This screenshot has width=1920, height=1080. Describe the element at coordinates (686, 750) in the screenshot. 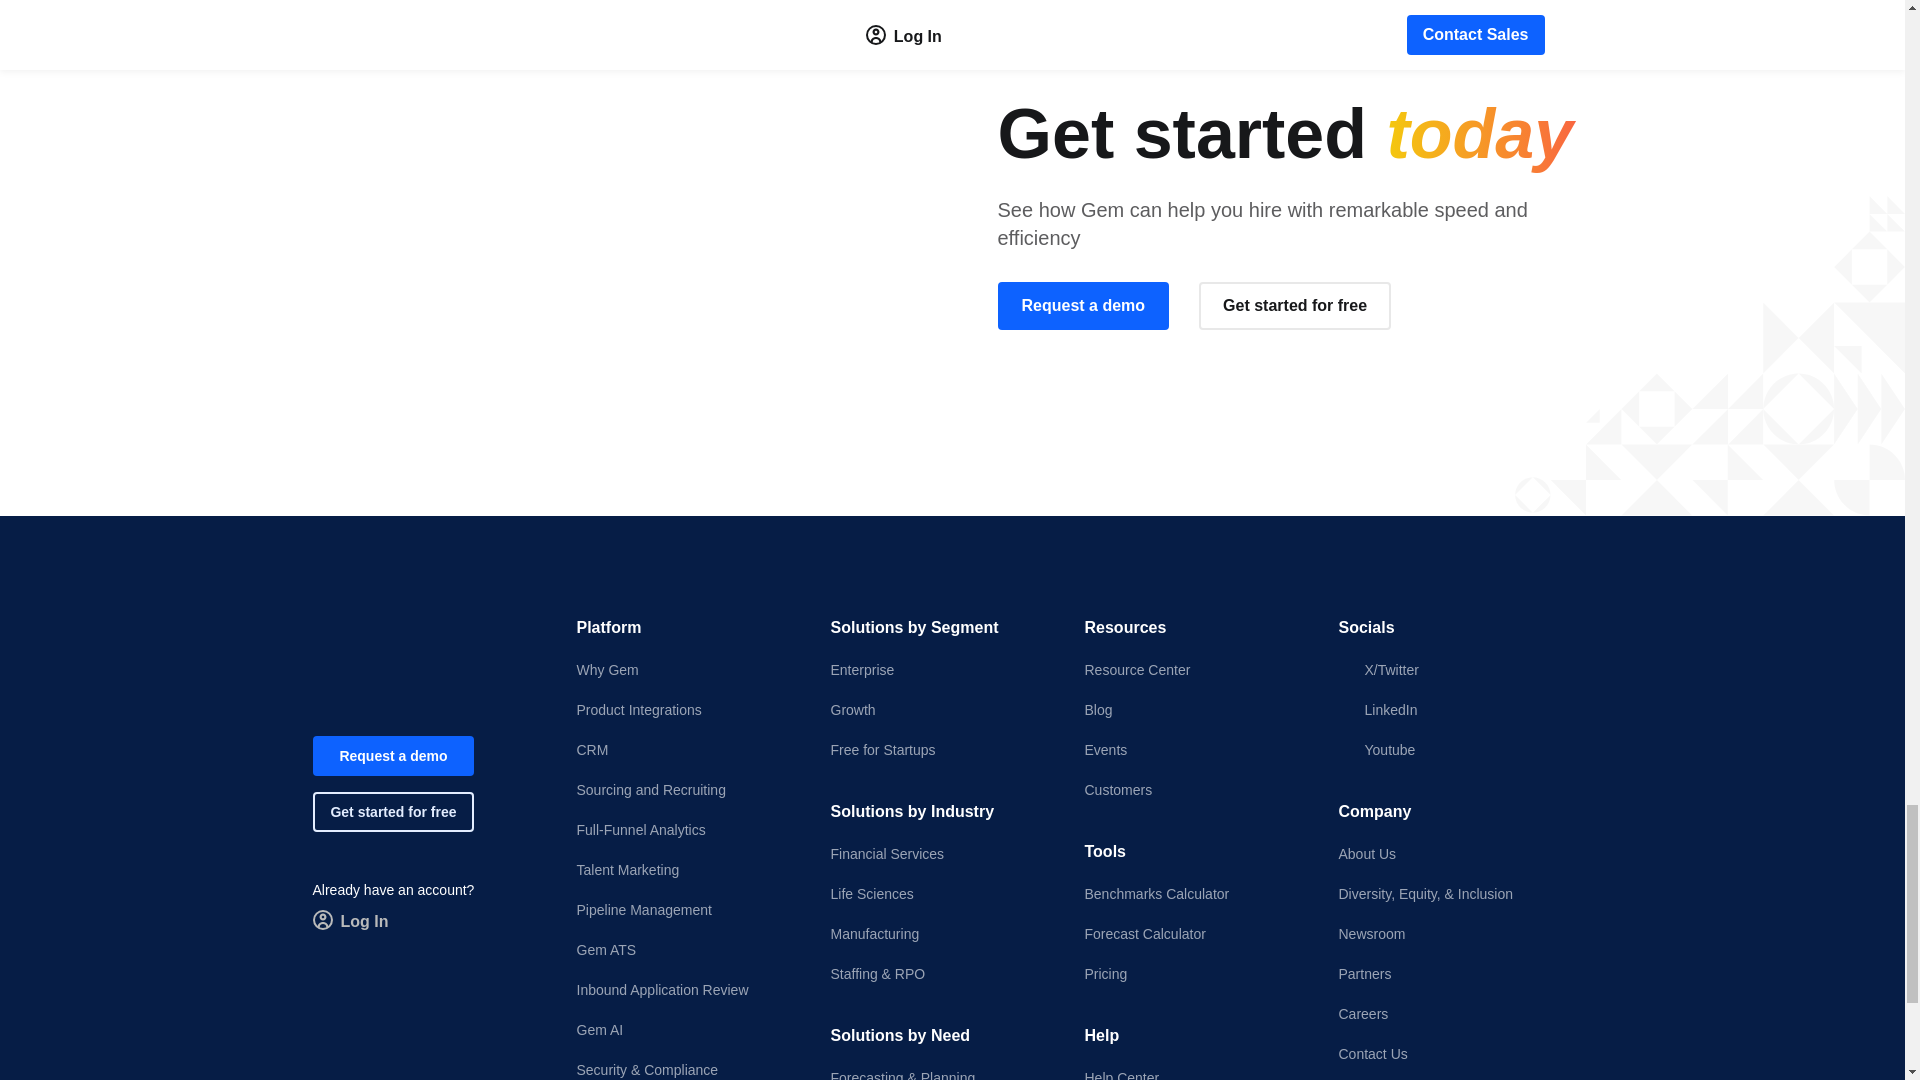

I see `CRM` at that location.